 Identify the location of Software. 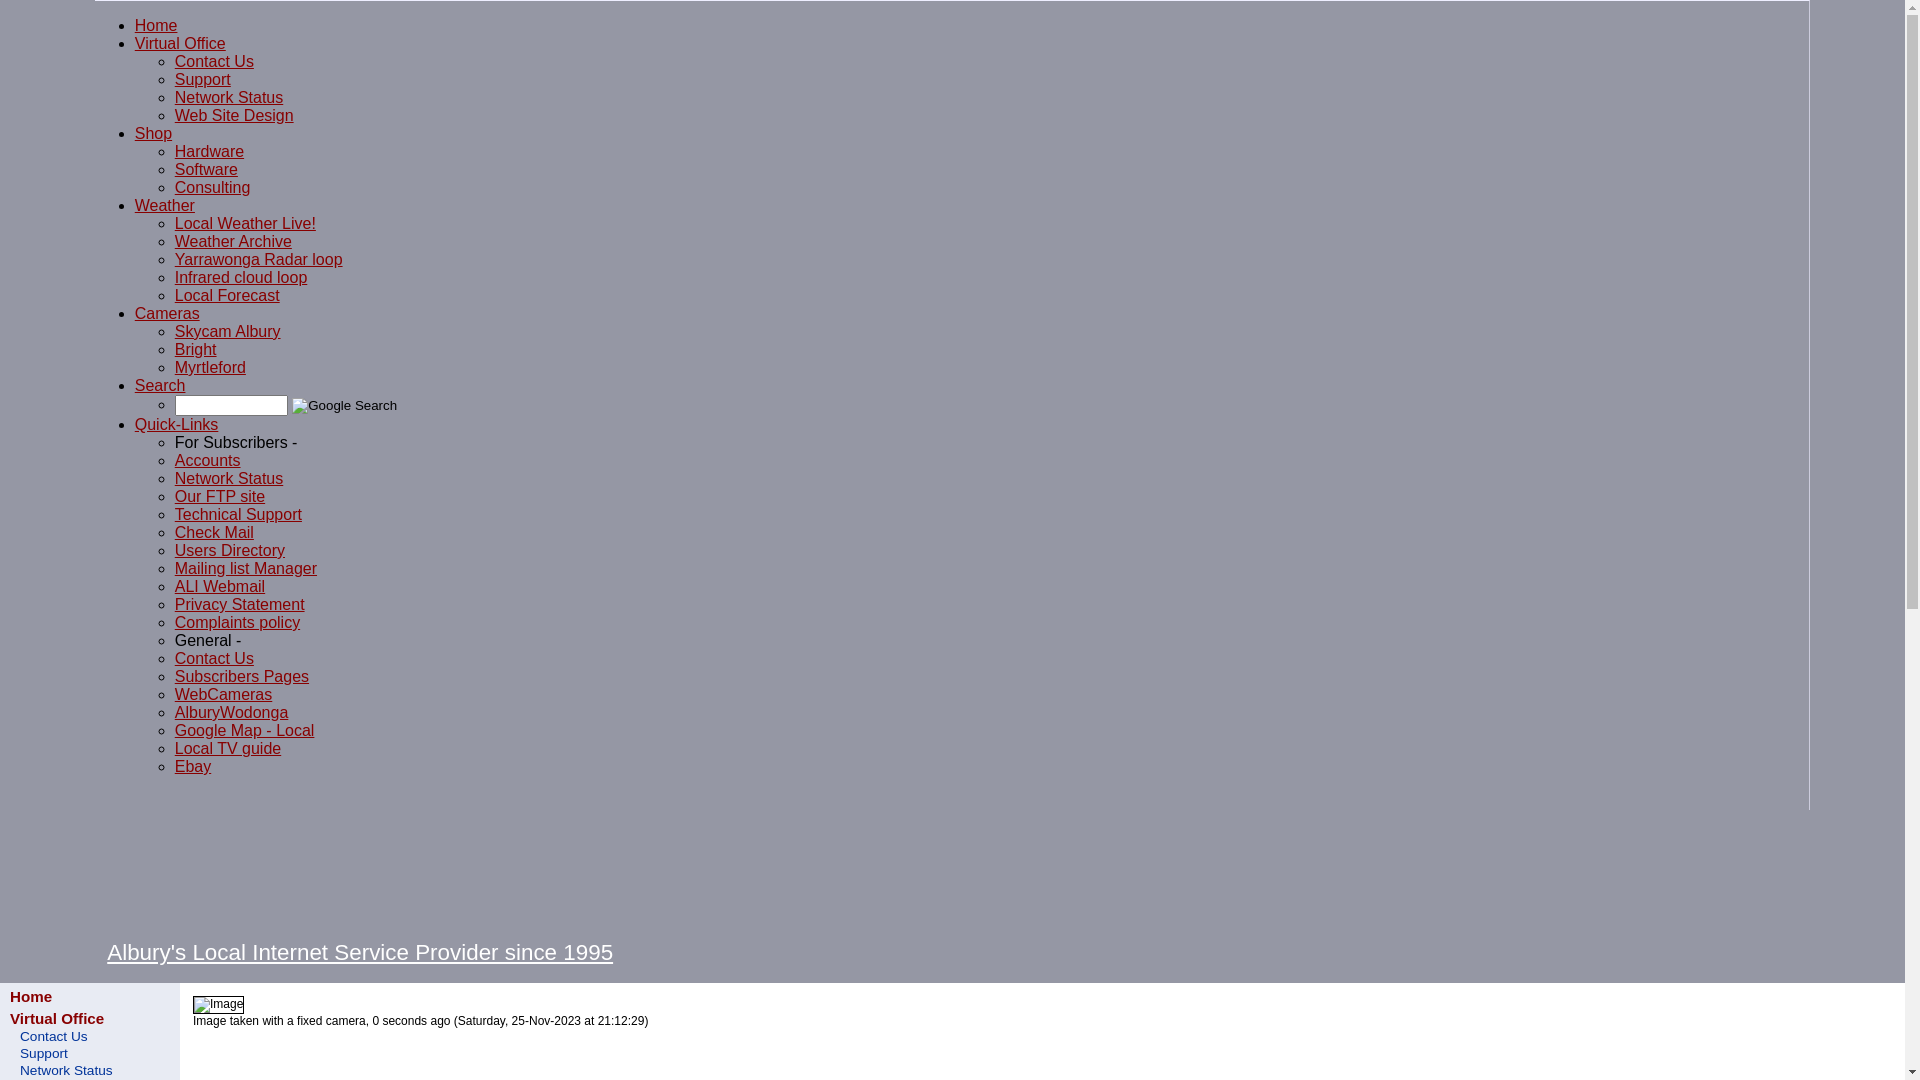
(206, 170).